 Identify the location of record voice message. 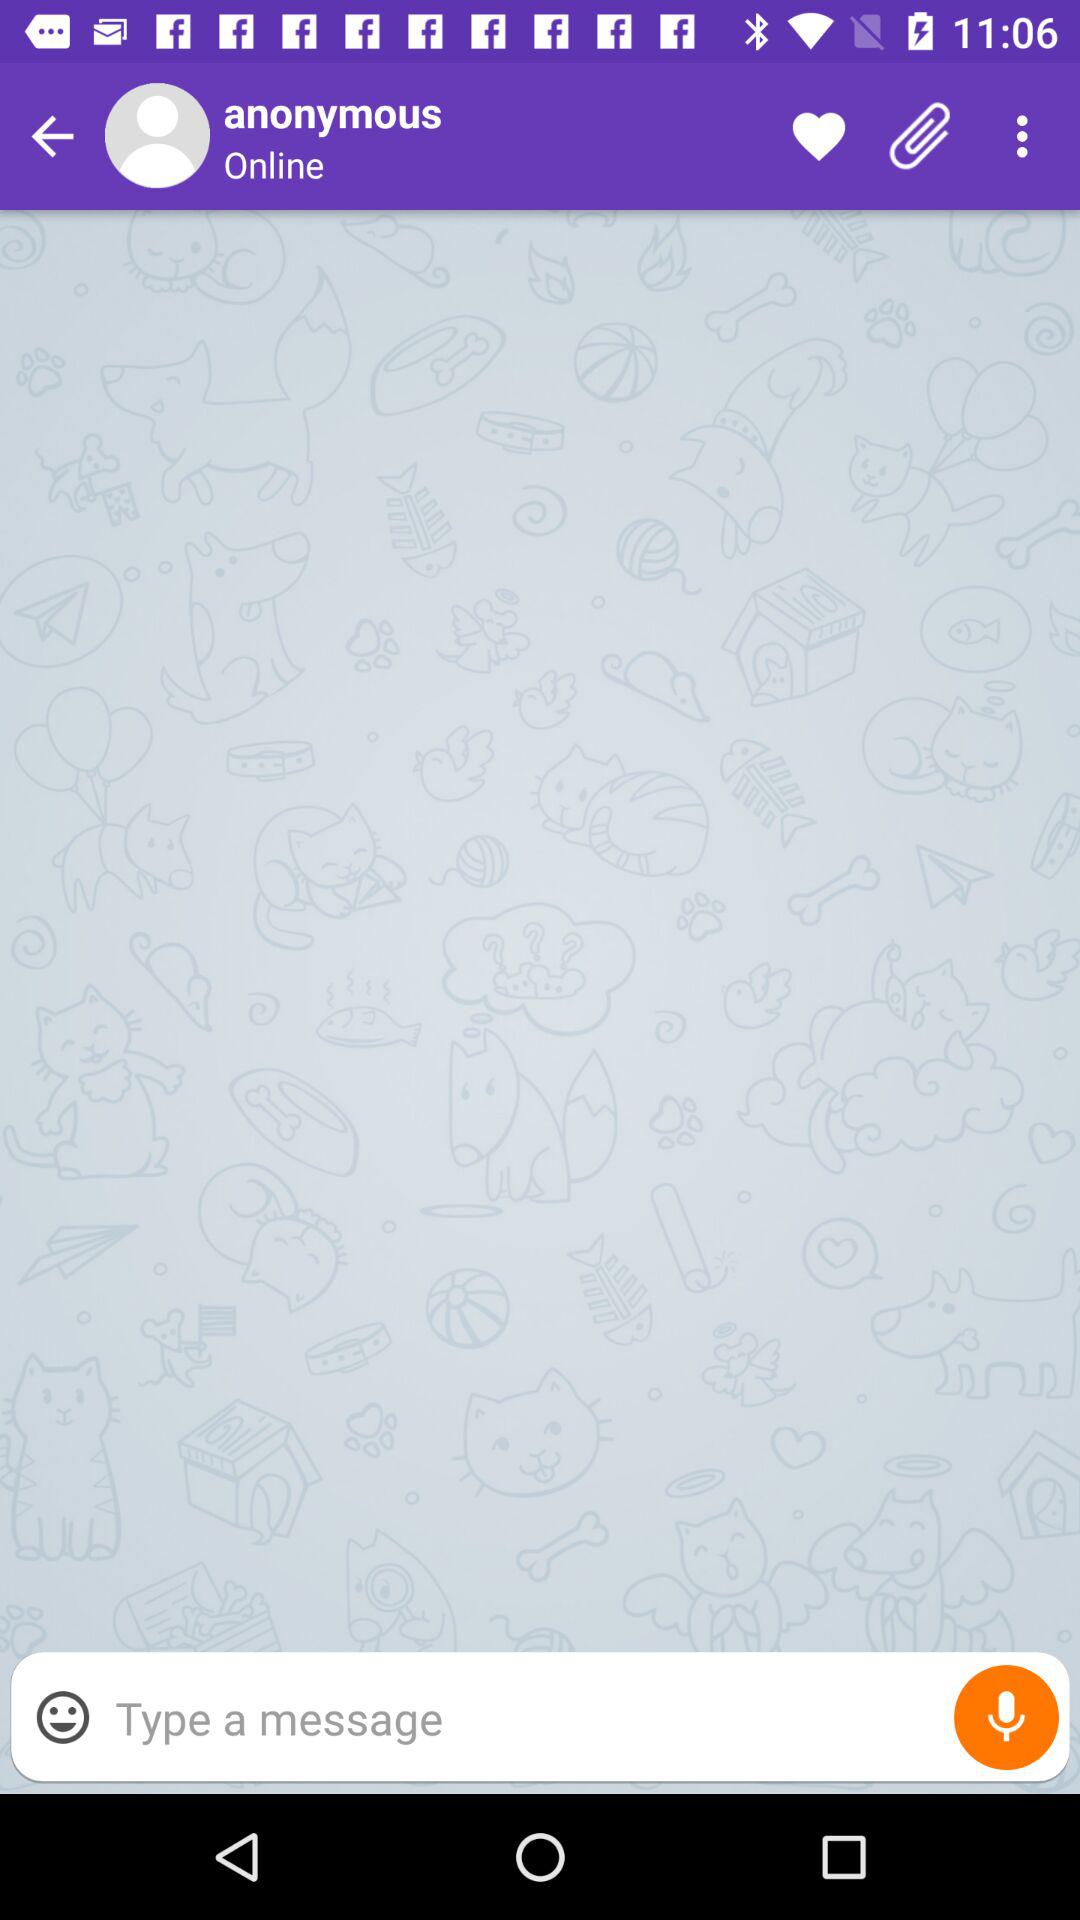
(1006, 1718).